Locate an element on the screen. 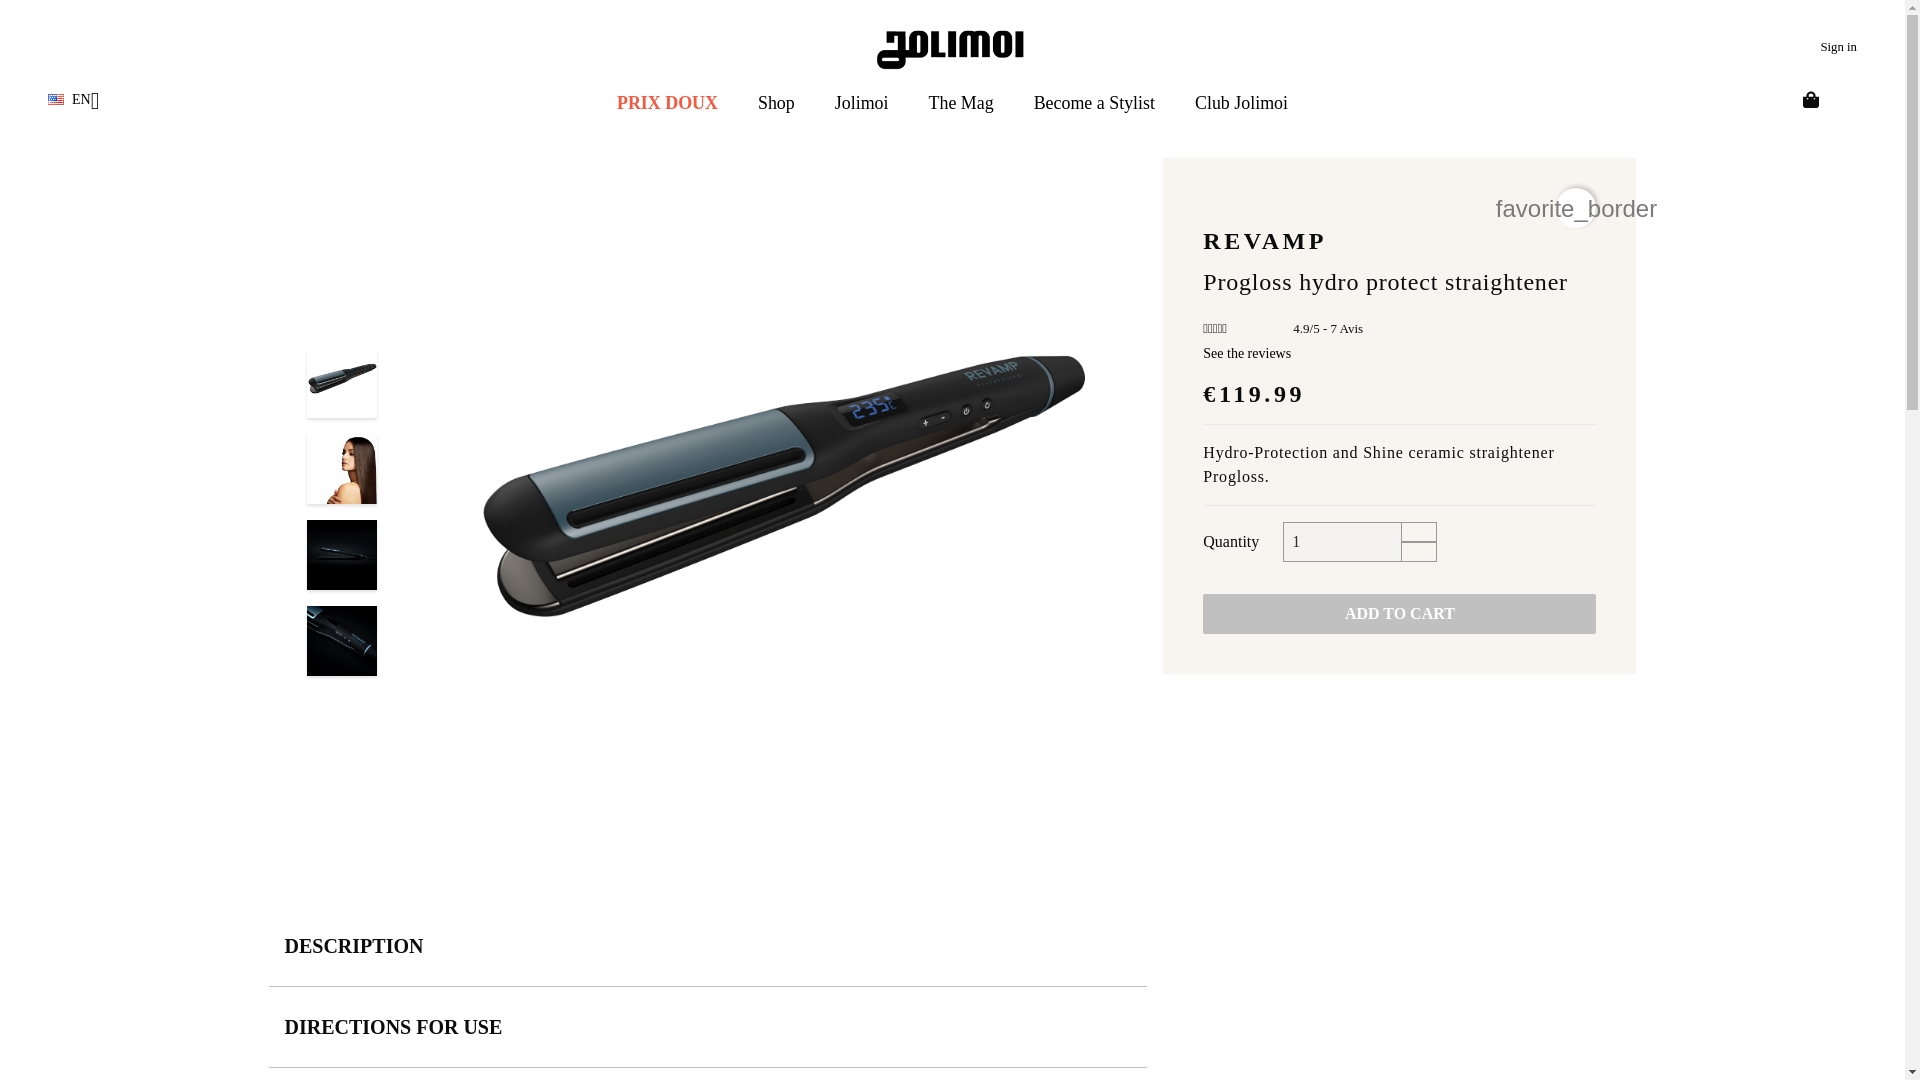 This screenshot has width=1920, height=1080. Progloss hydro protect straightener - Revamp is located at coordinates (342, 382).